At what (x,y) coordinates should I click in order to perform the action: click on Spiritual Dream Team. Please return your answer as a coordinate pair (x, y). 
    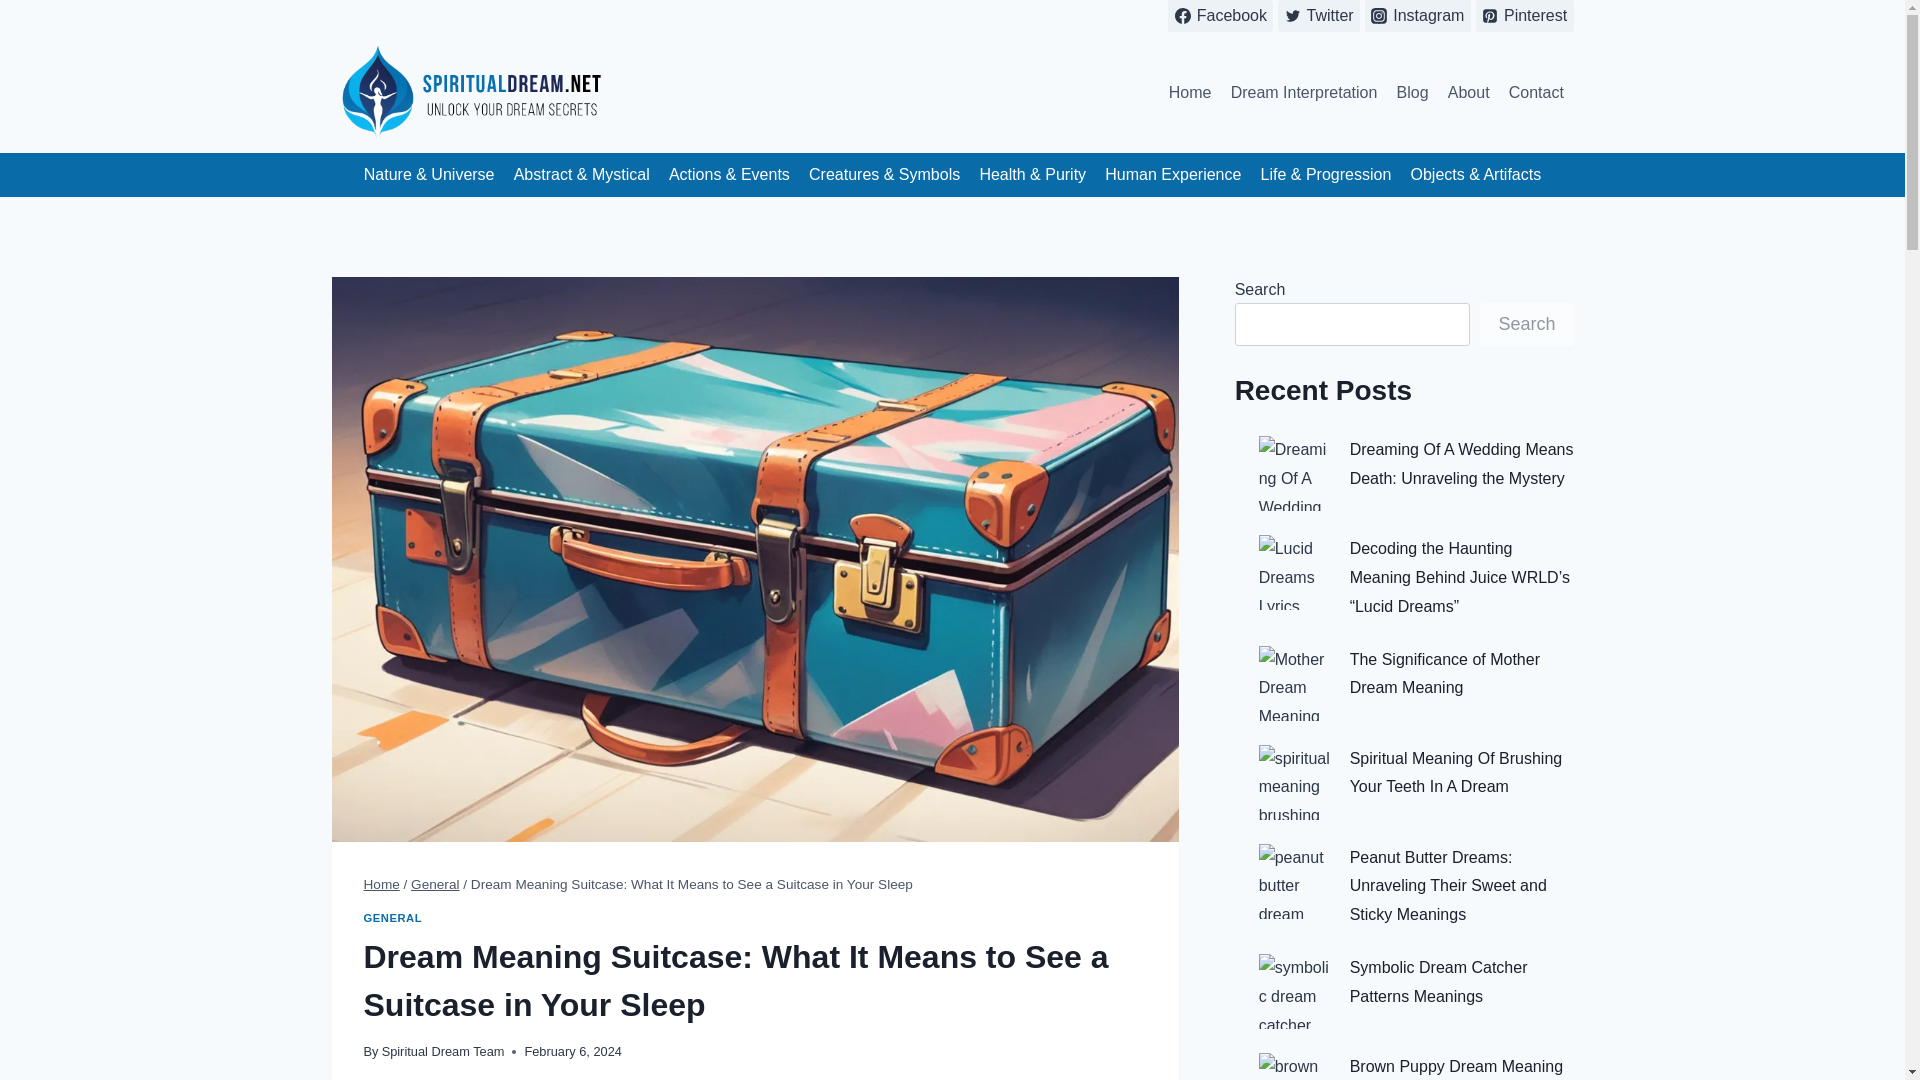
    Looking at the image, I should click on (443, 1052).